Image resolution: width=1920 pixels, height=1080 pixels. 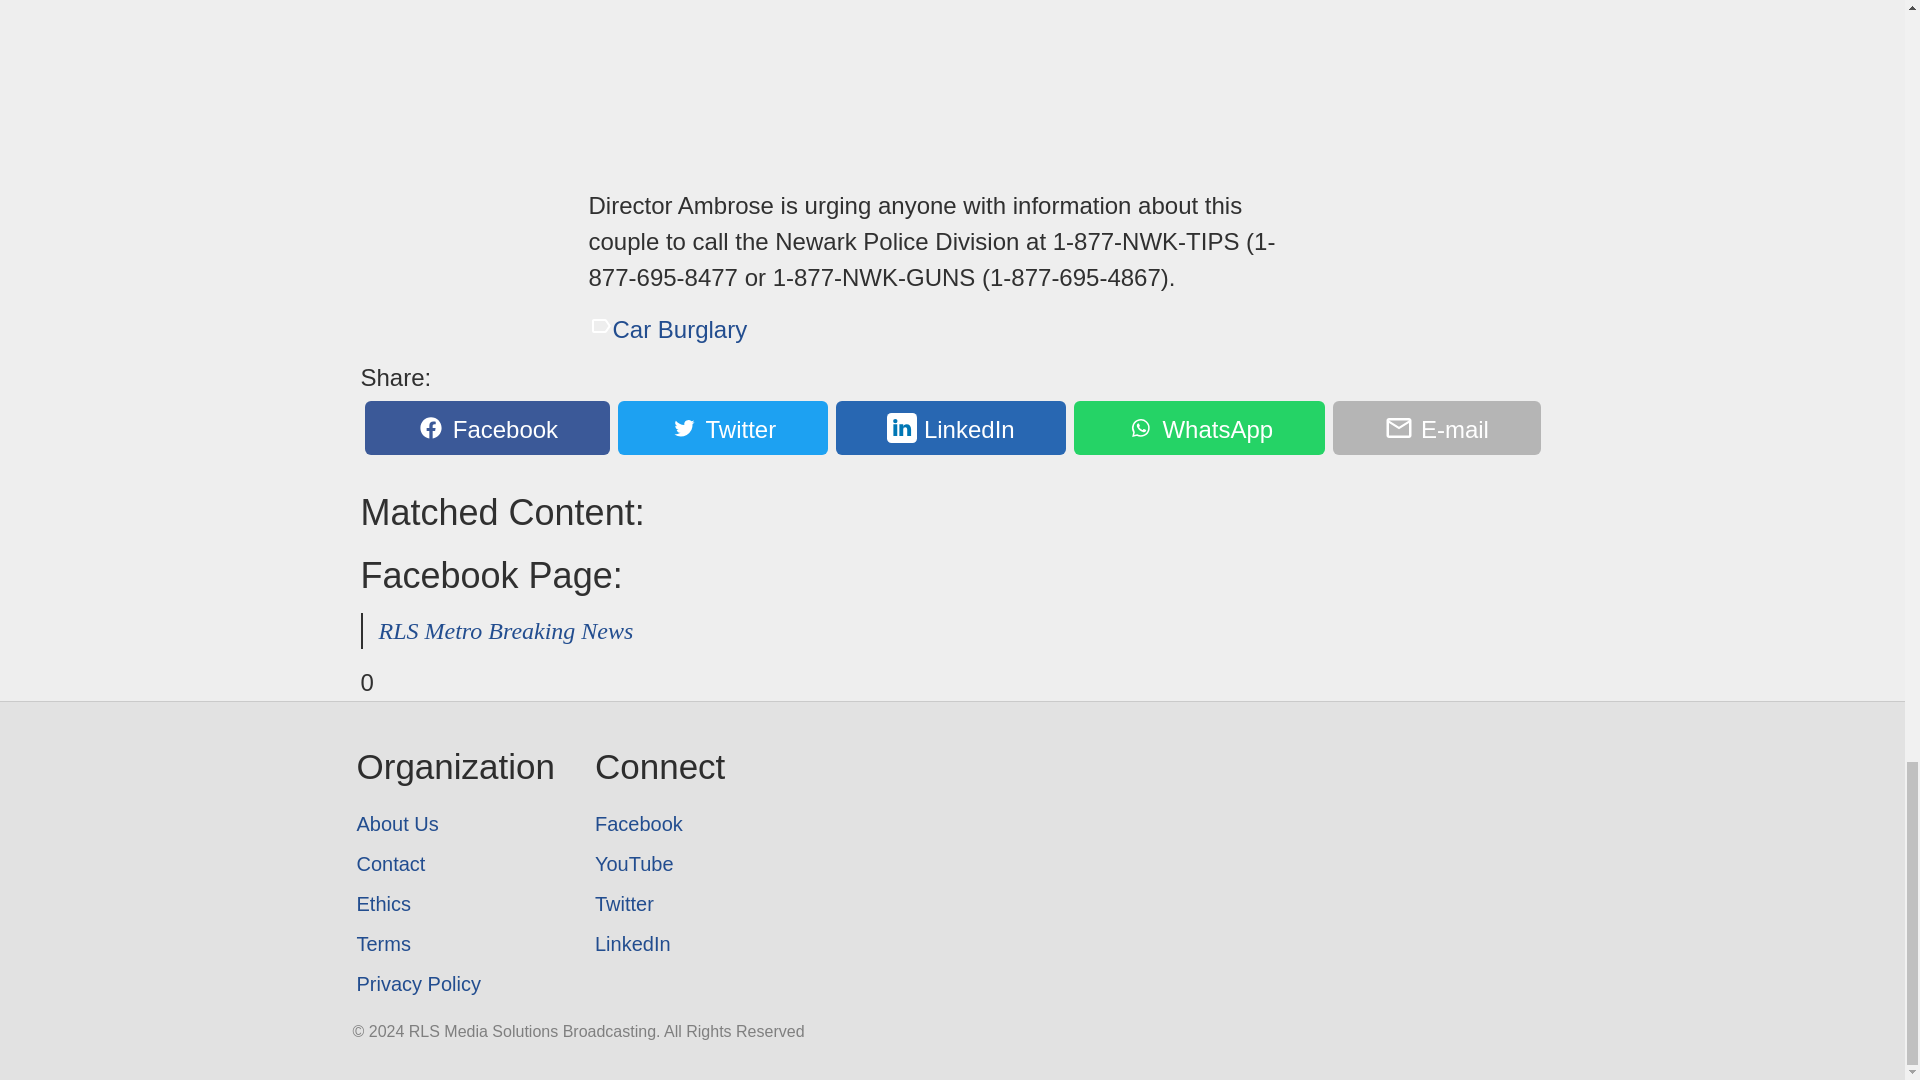 What do you see at coordinates (454, 823) in the screenshot?
I see `About Us` at bounding box center [454, 823].